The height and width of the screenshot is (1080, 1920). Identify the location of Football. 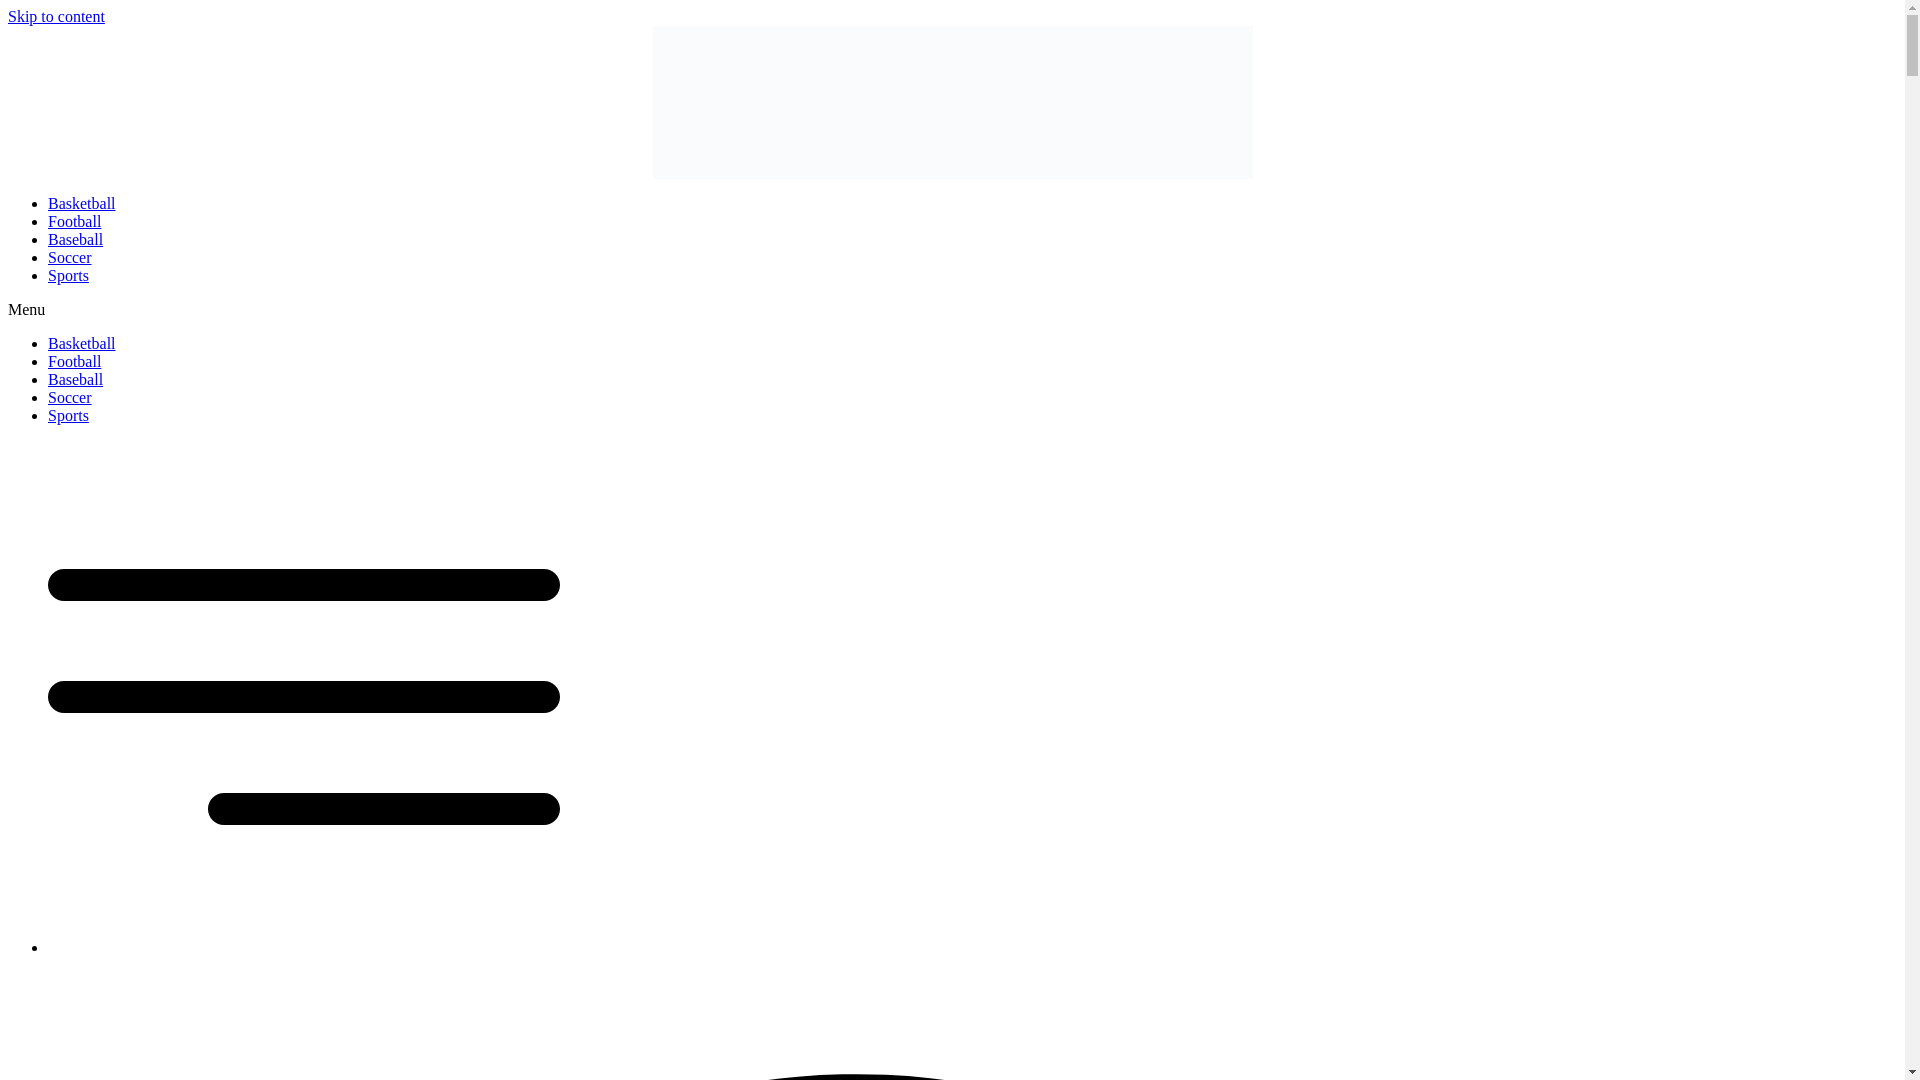
(74, 362).